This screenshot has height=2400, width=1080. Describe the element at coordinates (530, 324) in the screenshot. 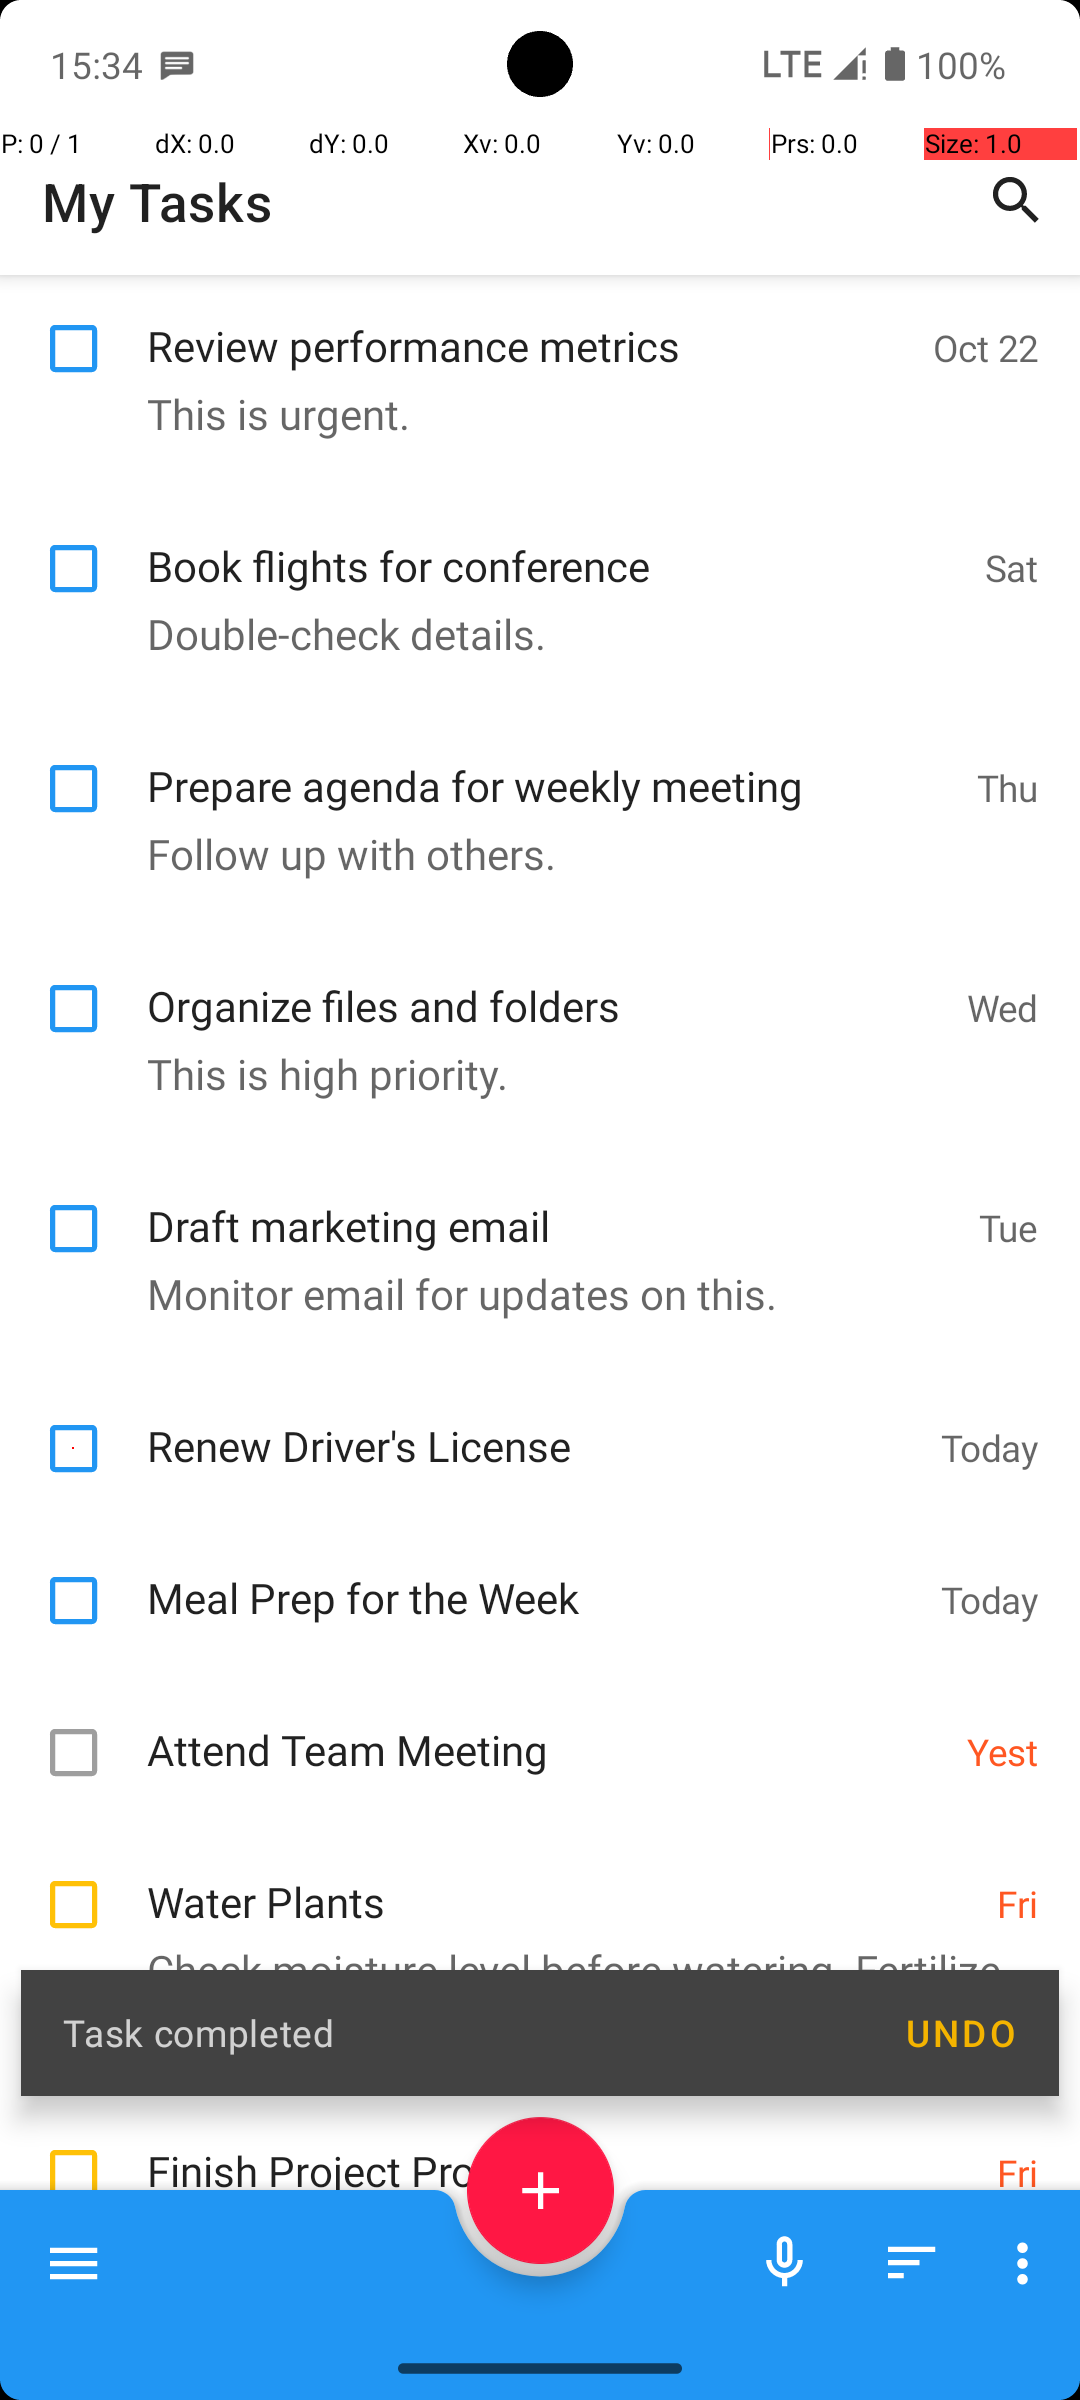

I see `Review performance metrics` at that location.